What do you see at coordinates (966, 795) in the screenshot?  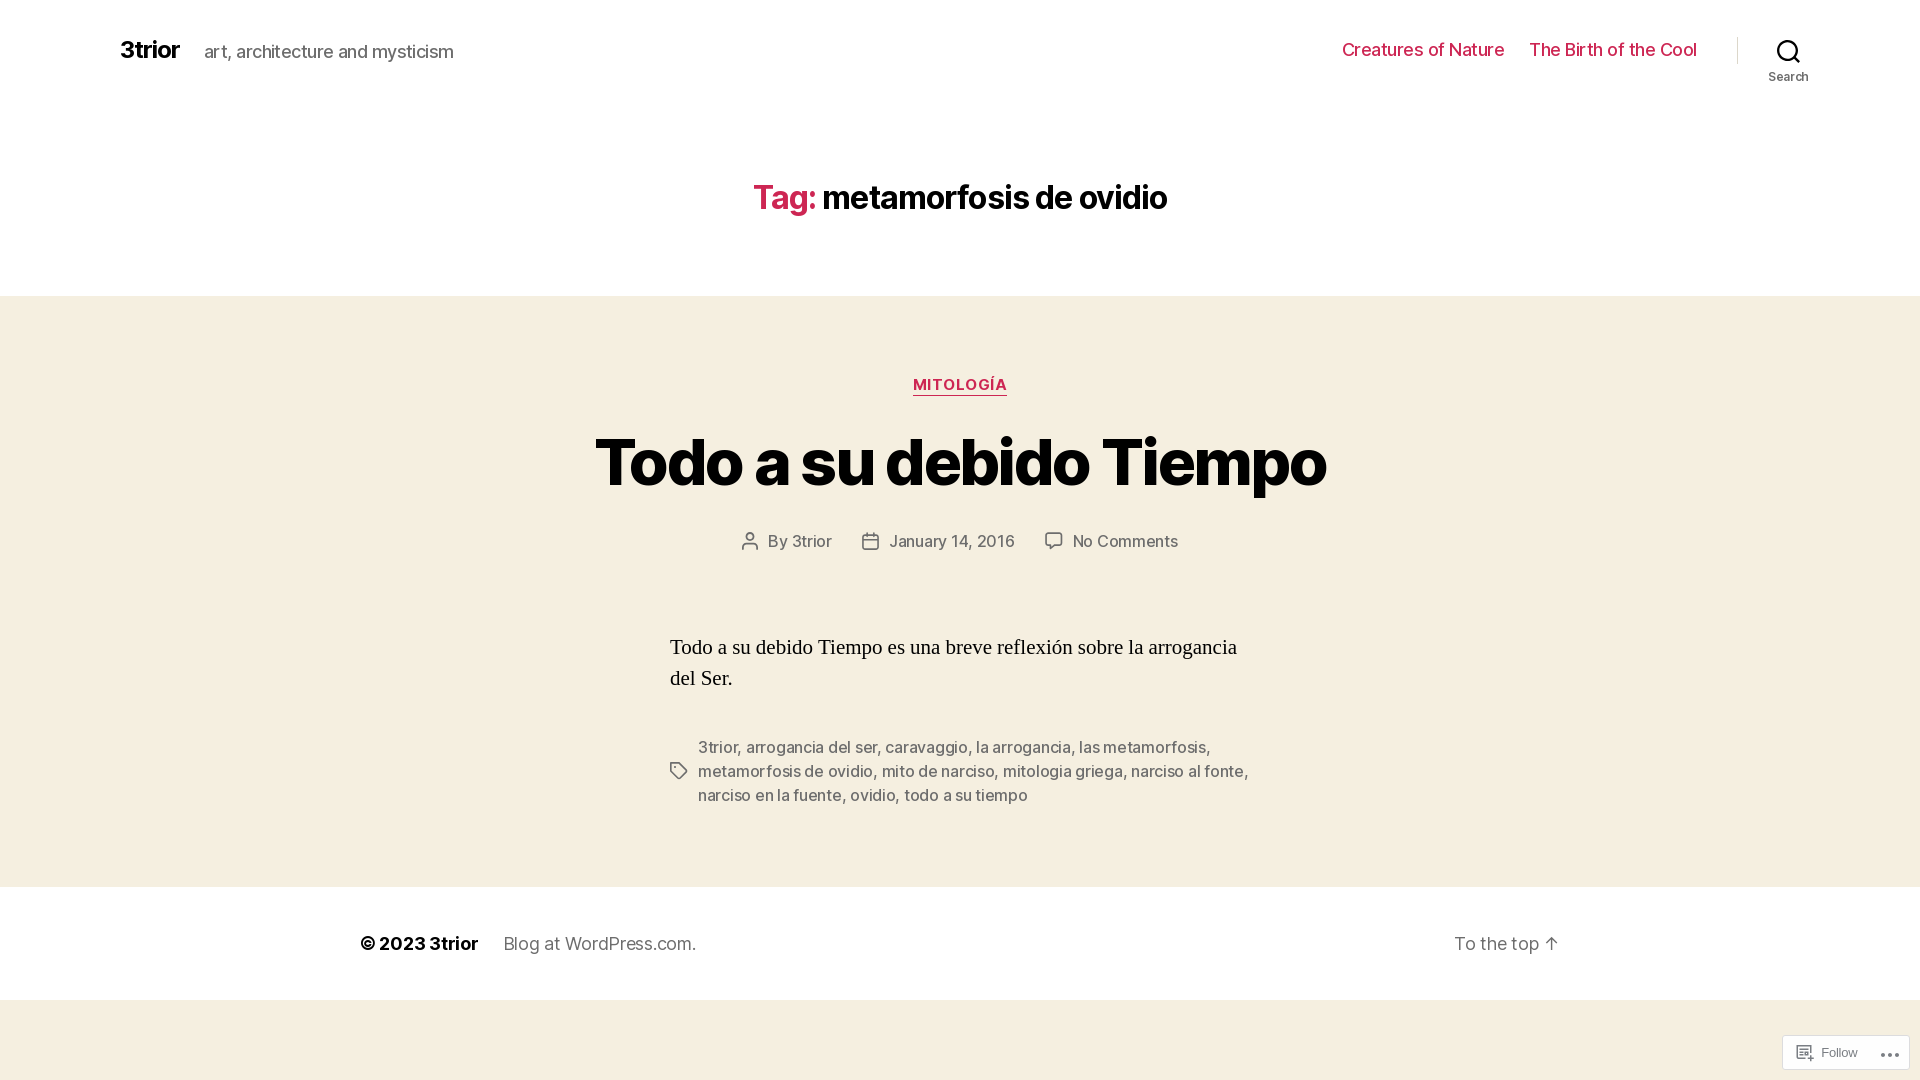 I see `todo a su tiempo` at bounding box center [966, 795].